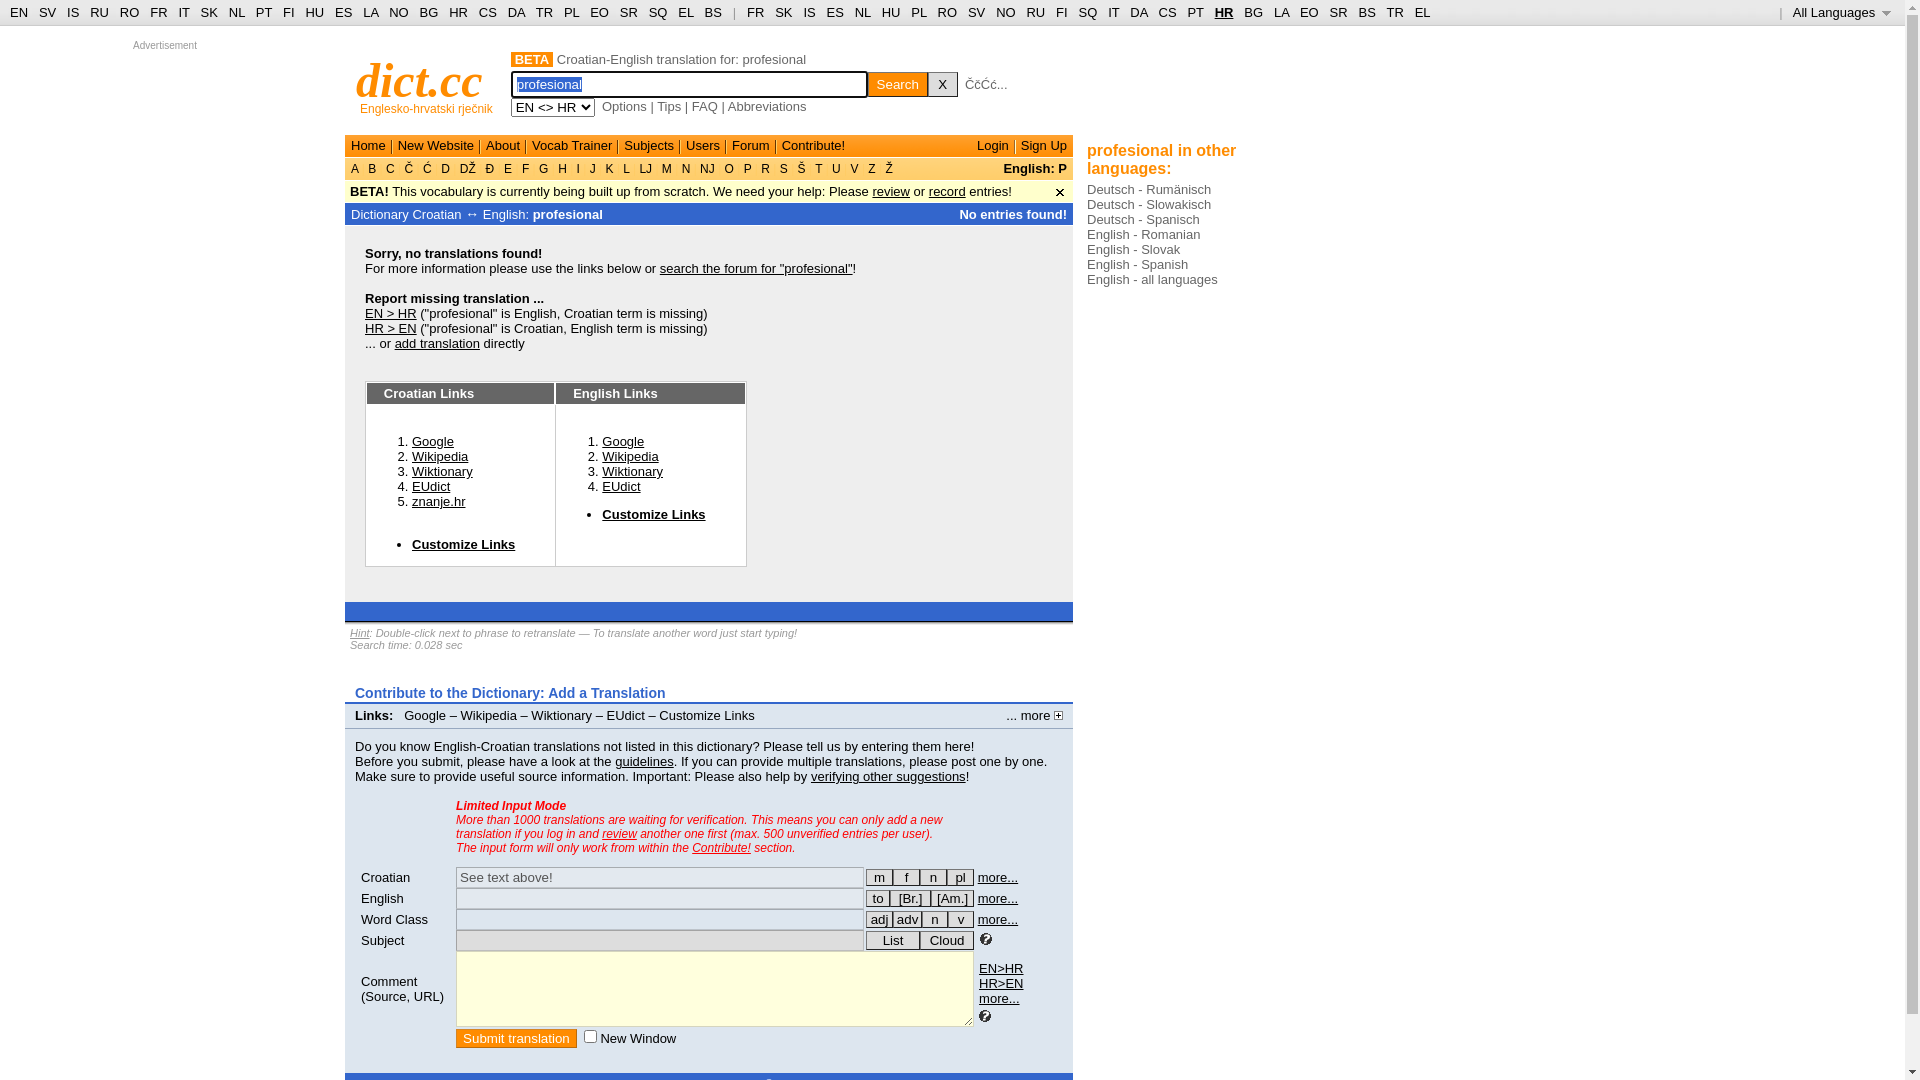 The image size is (1920, 1080). Describe the element at coordinates (1167, 12) in the screenshot. I see `CS` at that location.